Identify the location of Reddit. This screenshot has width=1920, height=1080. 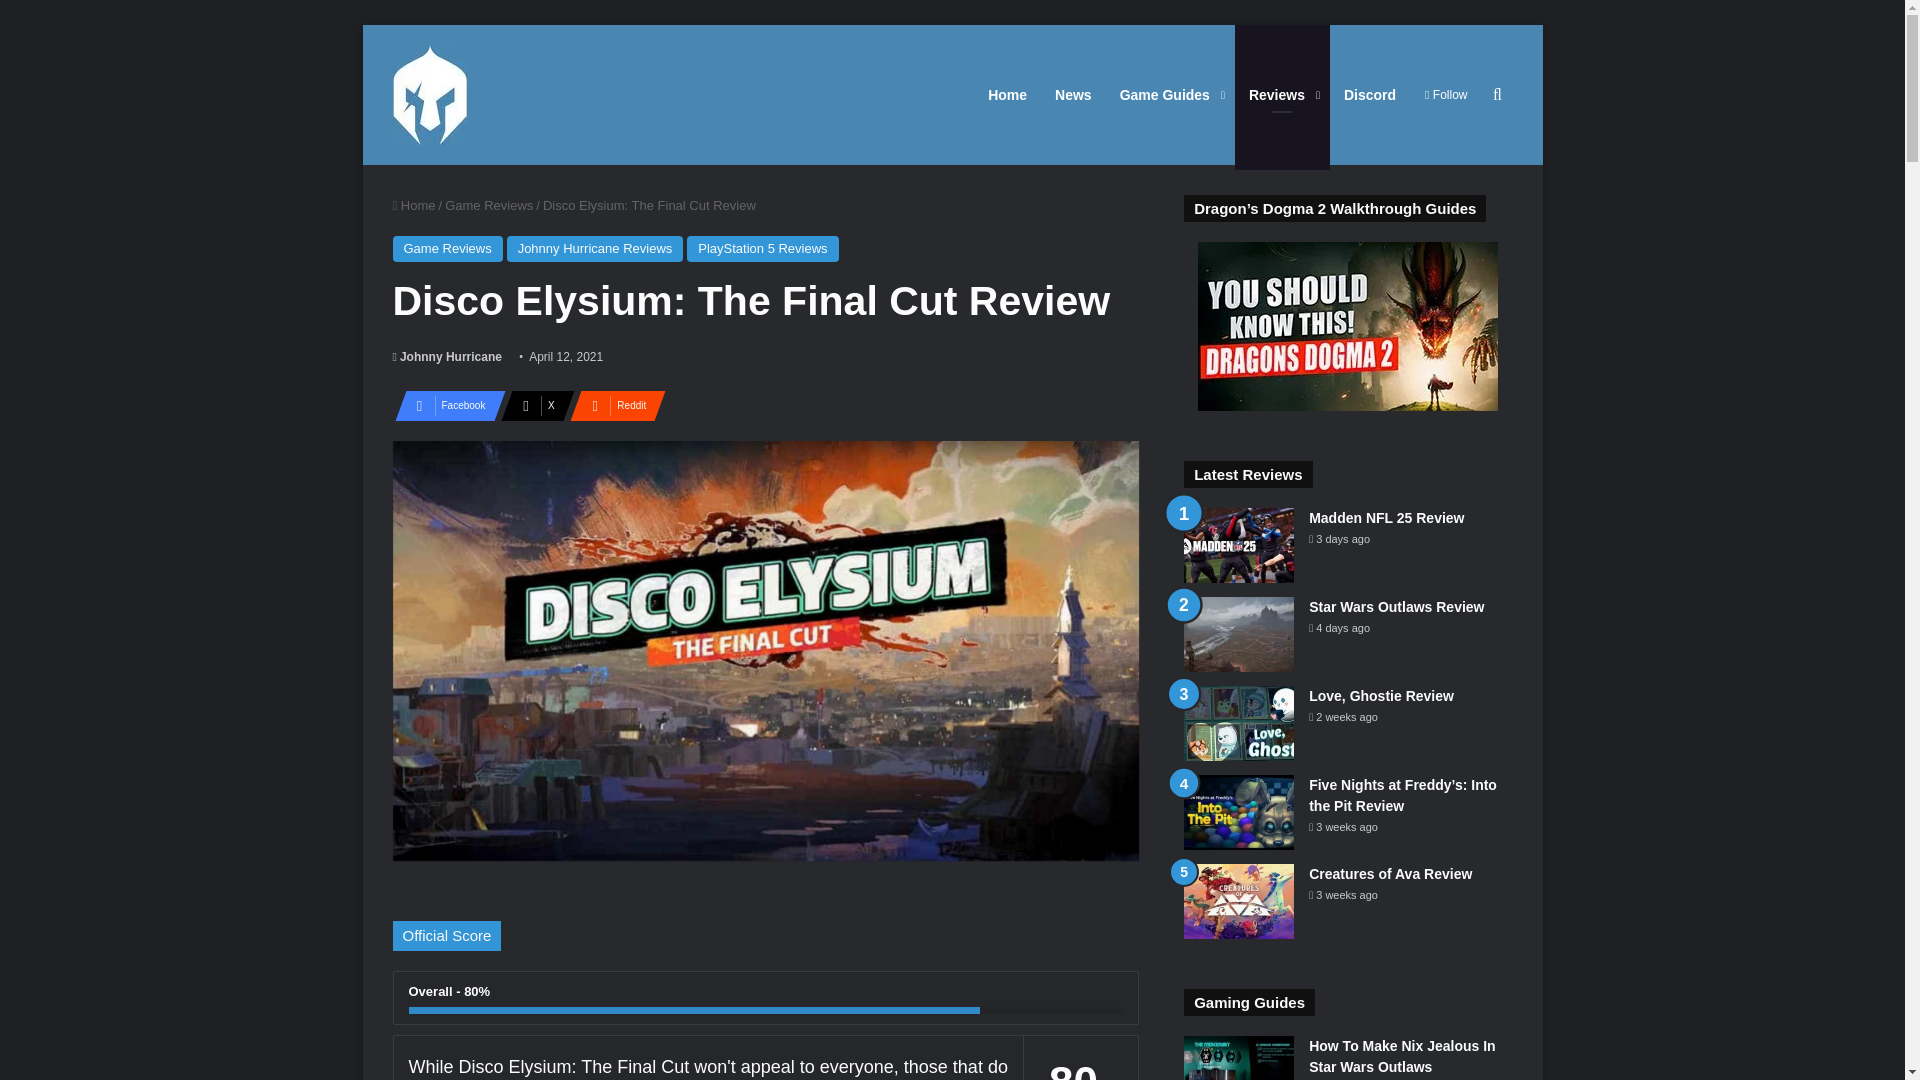
(612, 406).